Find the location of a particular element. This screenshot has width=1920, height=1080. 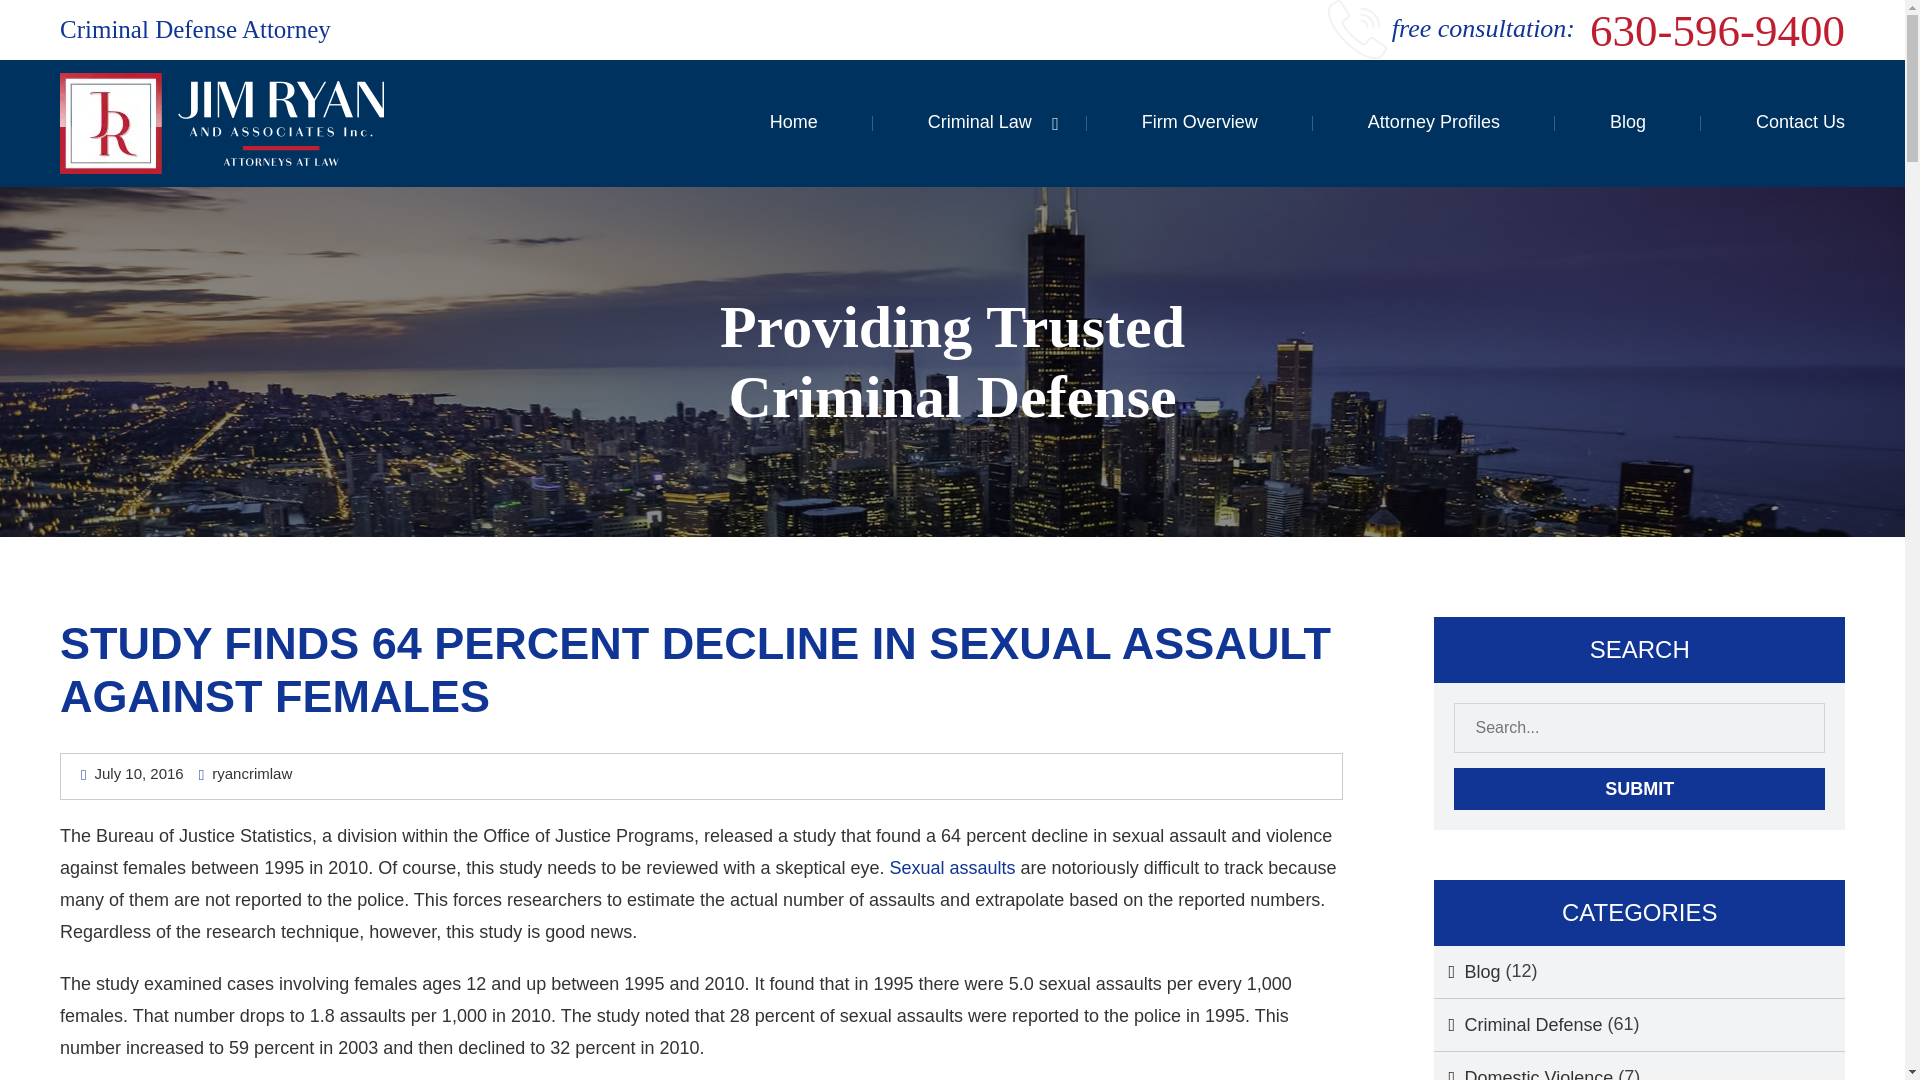

Criminal Defense is located at coordinates (1518, 1024).